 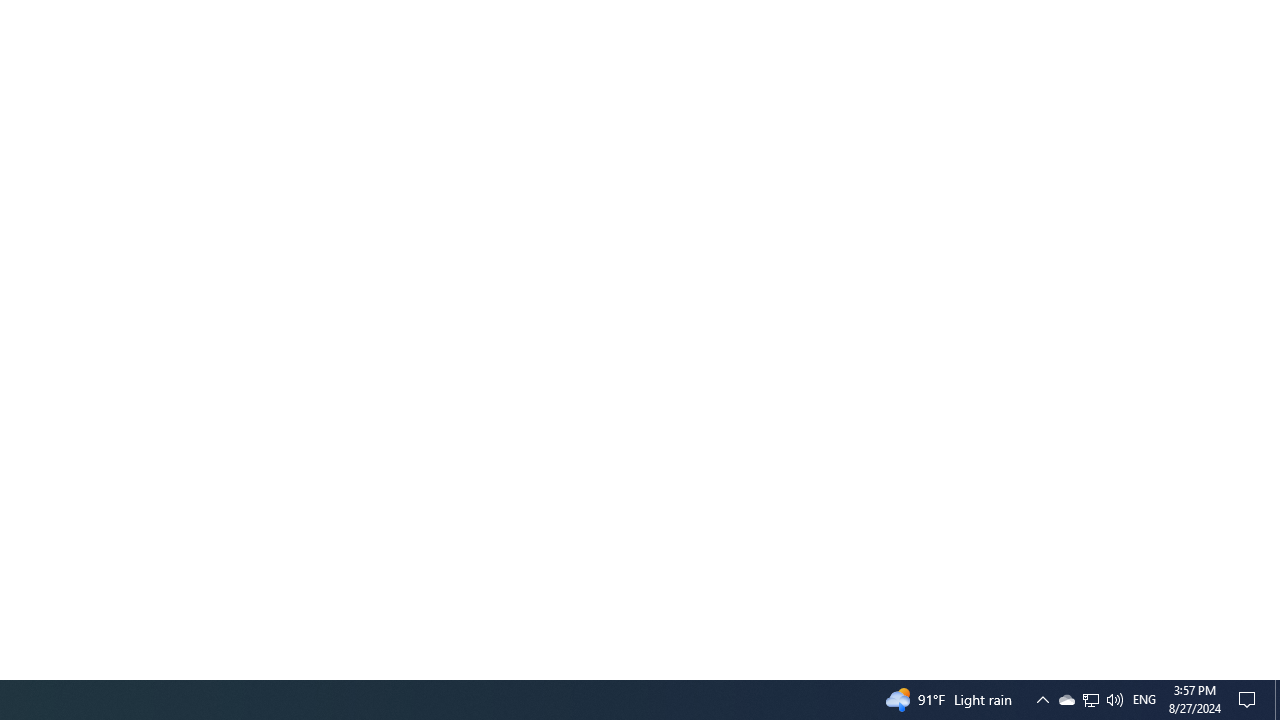 I want to click on Action Center, No new notifications, so click(x=1250, y=700).